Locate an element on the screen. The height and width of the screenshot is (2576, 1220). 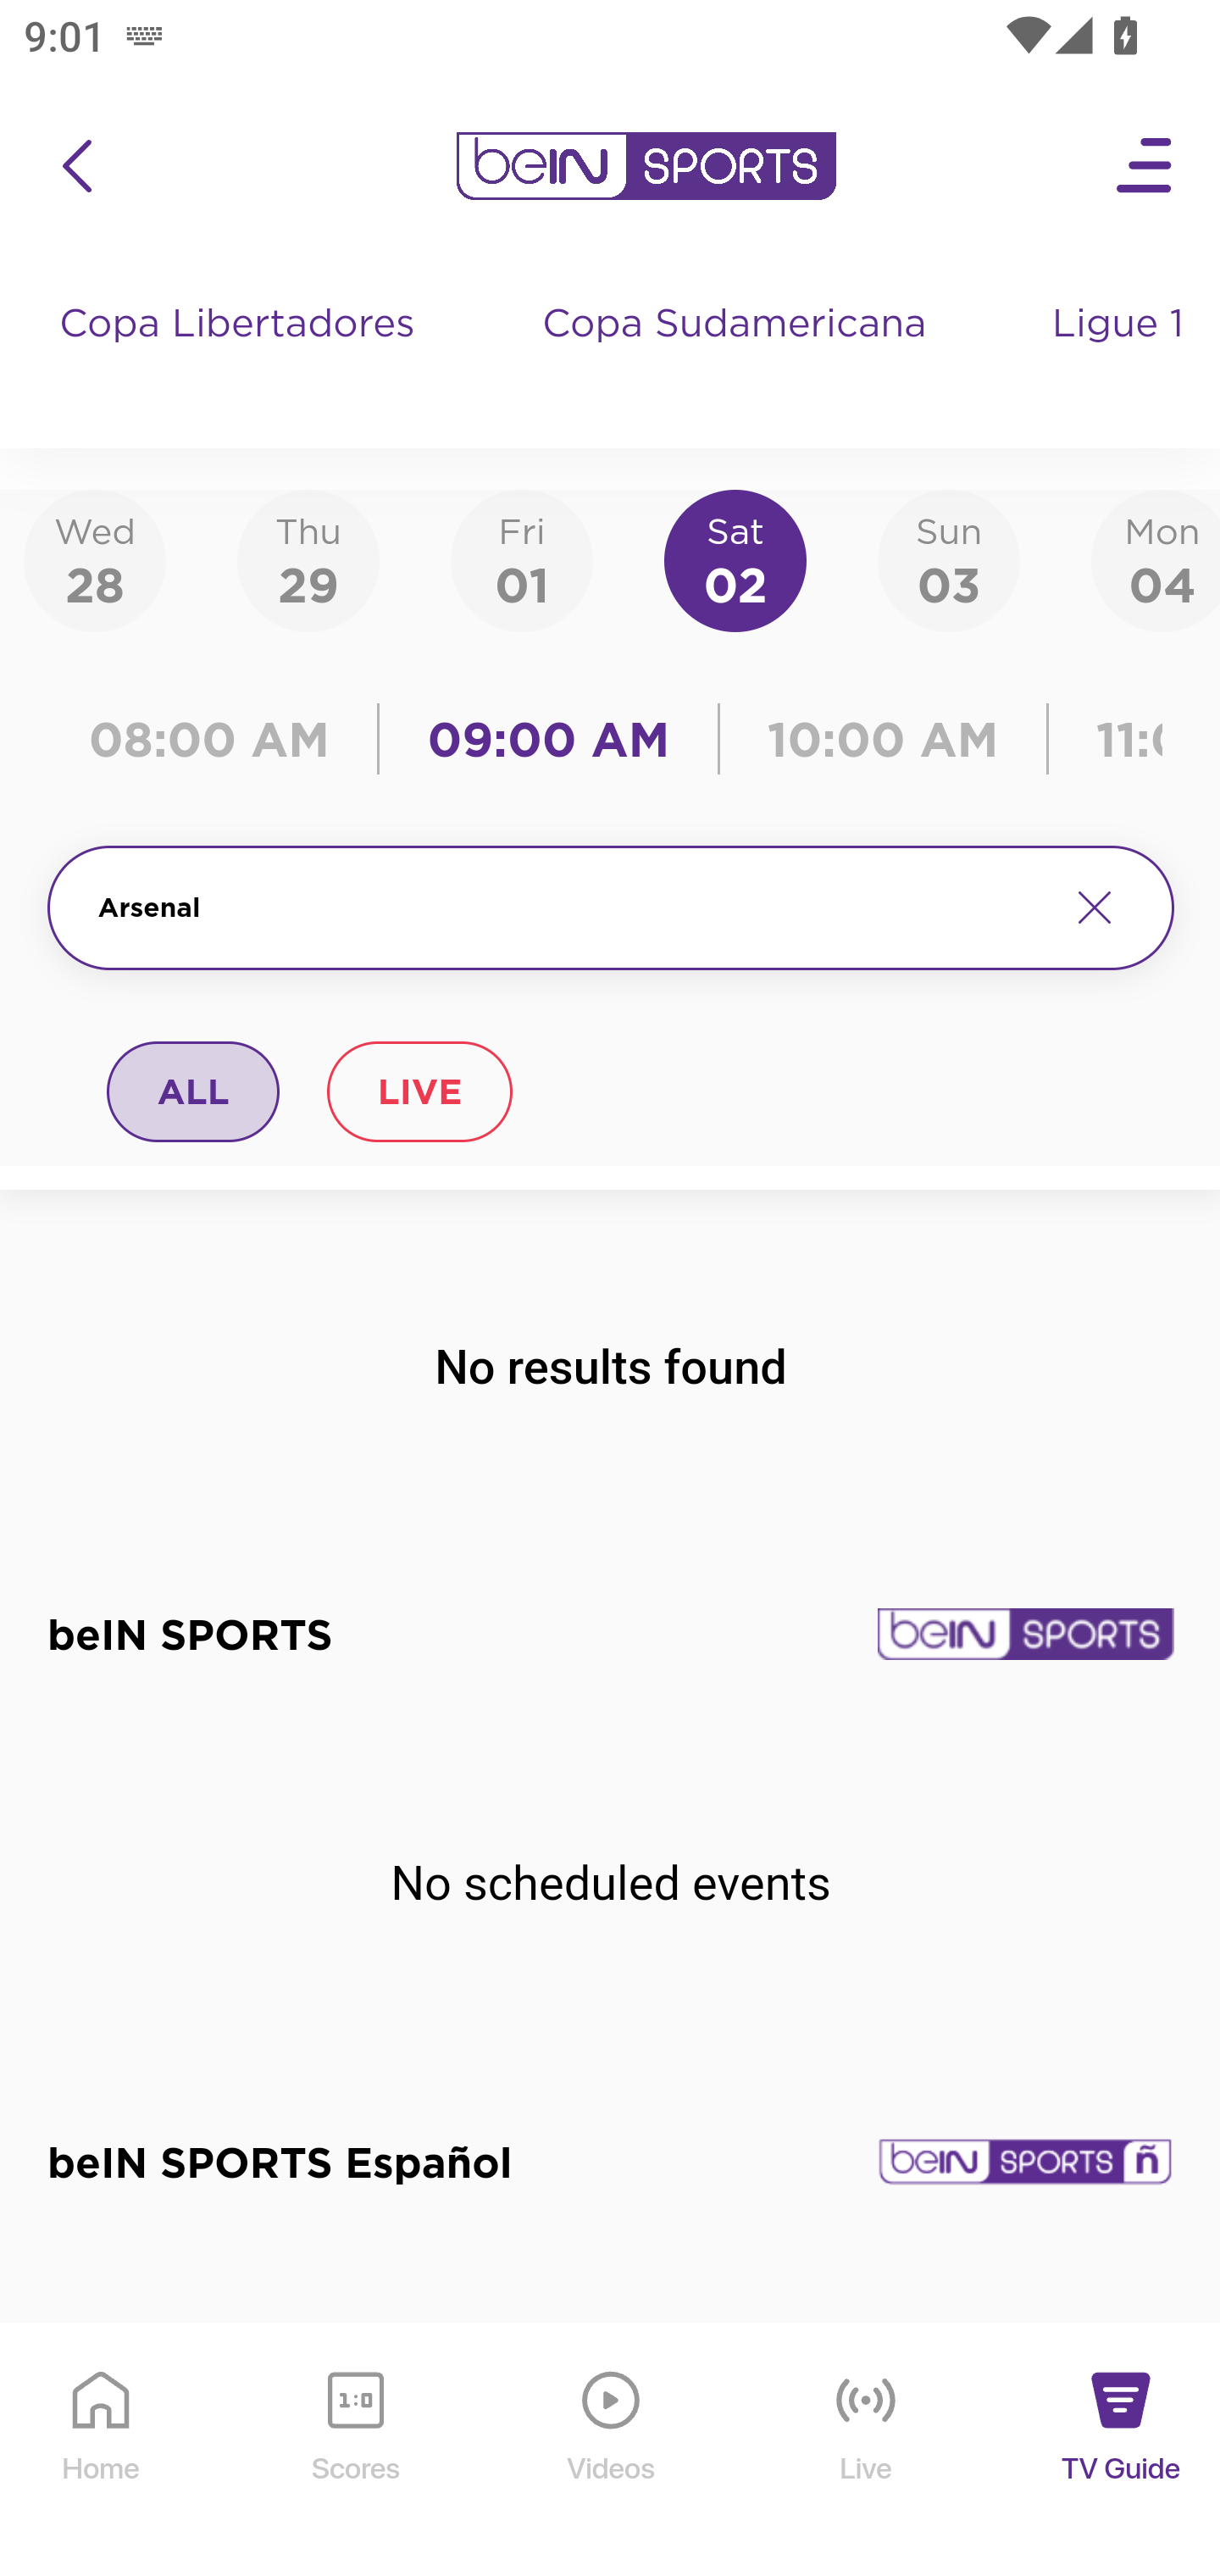
Sun03 is located at coordinates (949, 559).